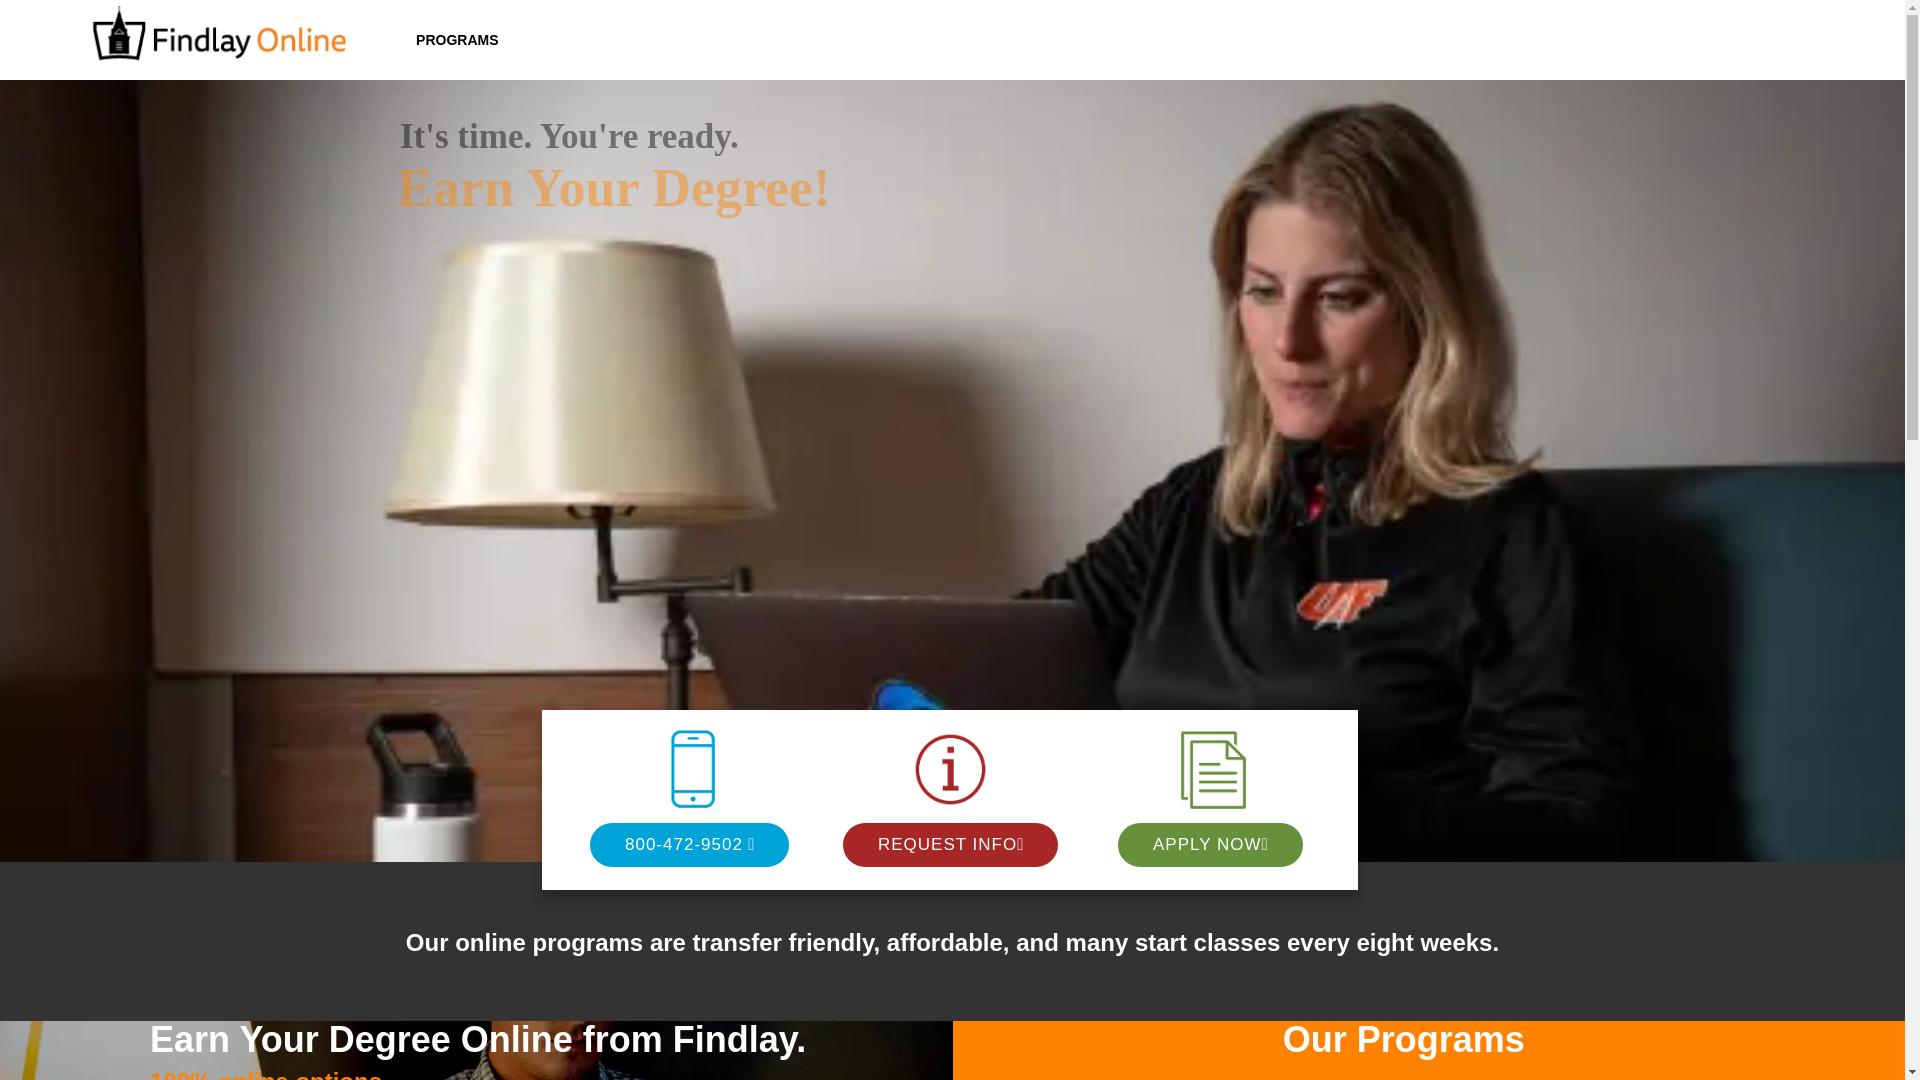  What do you see at coordinates (684, 844) in the screenshot?
I see `800-472-9502` at bounding box center [684, 844].